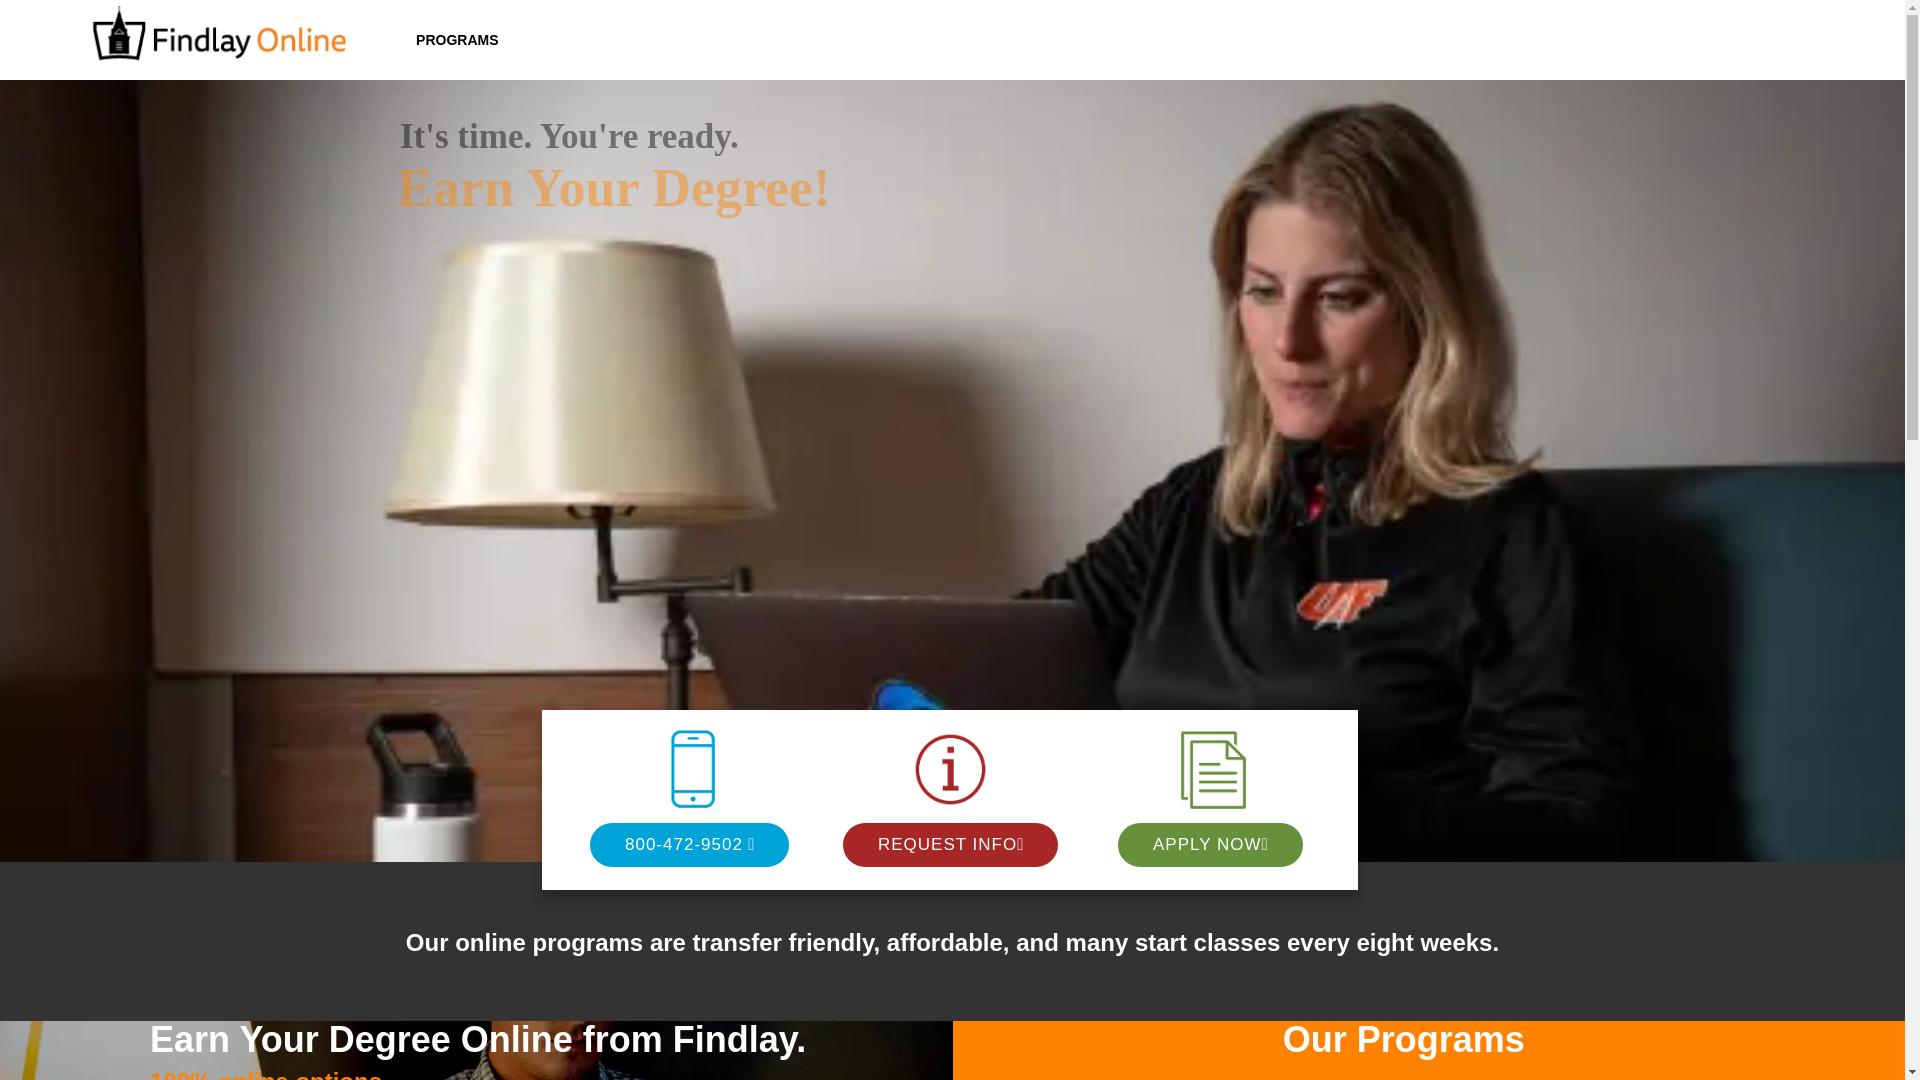  What do you see at coordinates (684, 844) in the screenshot?
I see `800-472-9502` at bounding box center [684, 844].